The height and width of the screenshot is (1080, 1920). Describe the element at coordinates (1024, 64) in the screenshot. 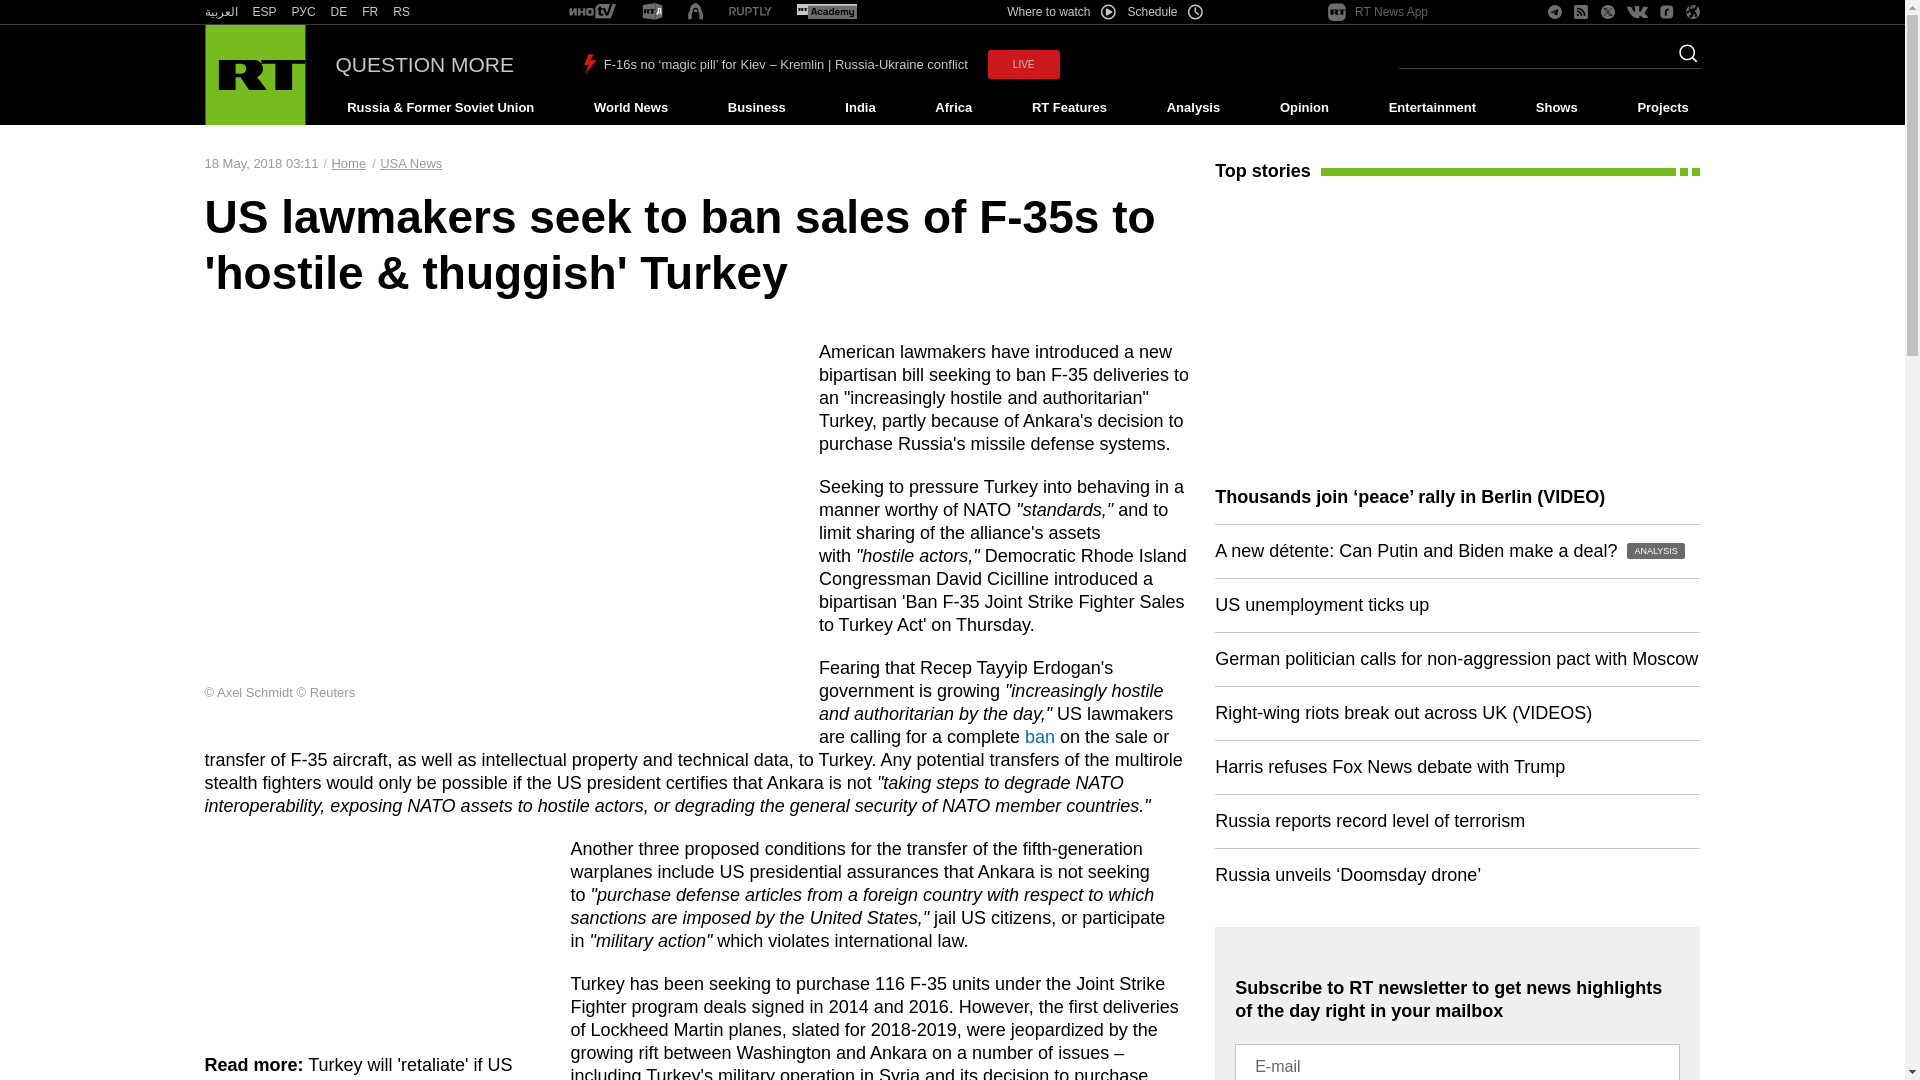

I see `LIVE` at that location.